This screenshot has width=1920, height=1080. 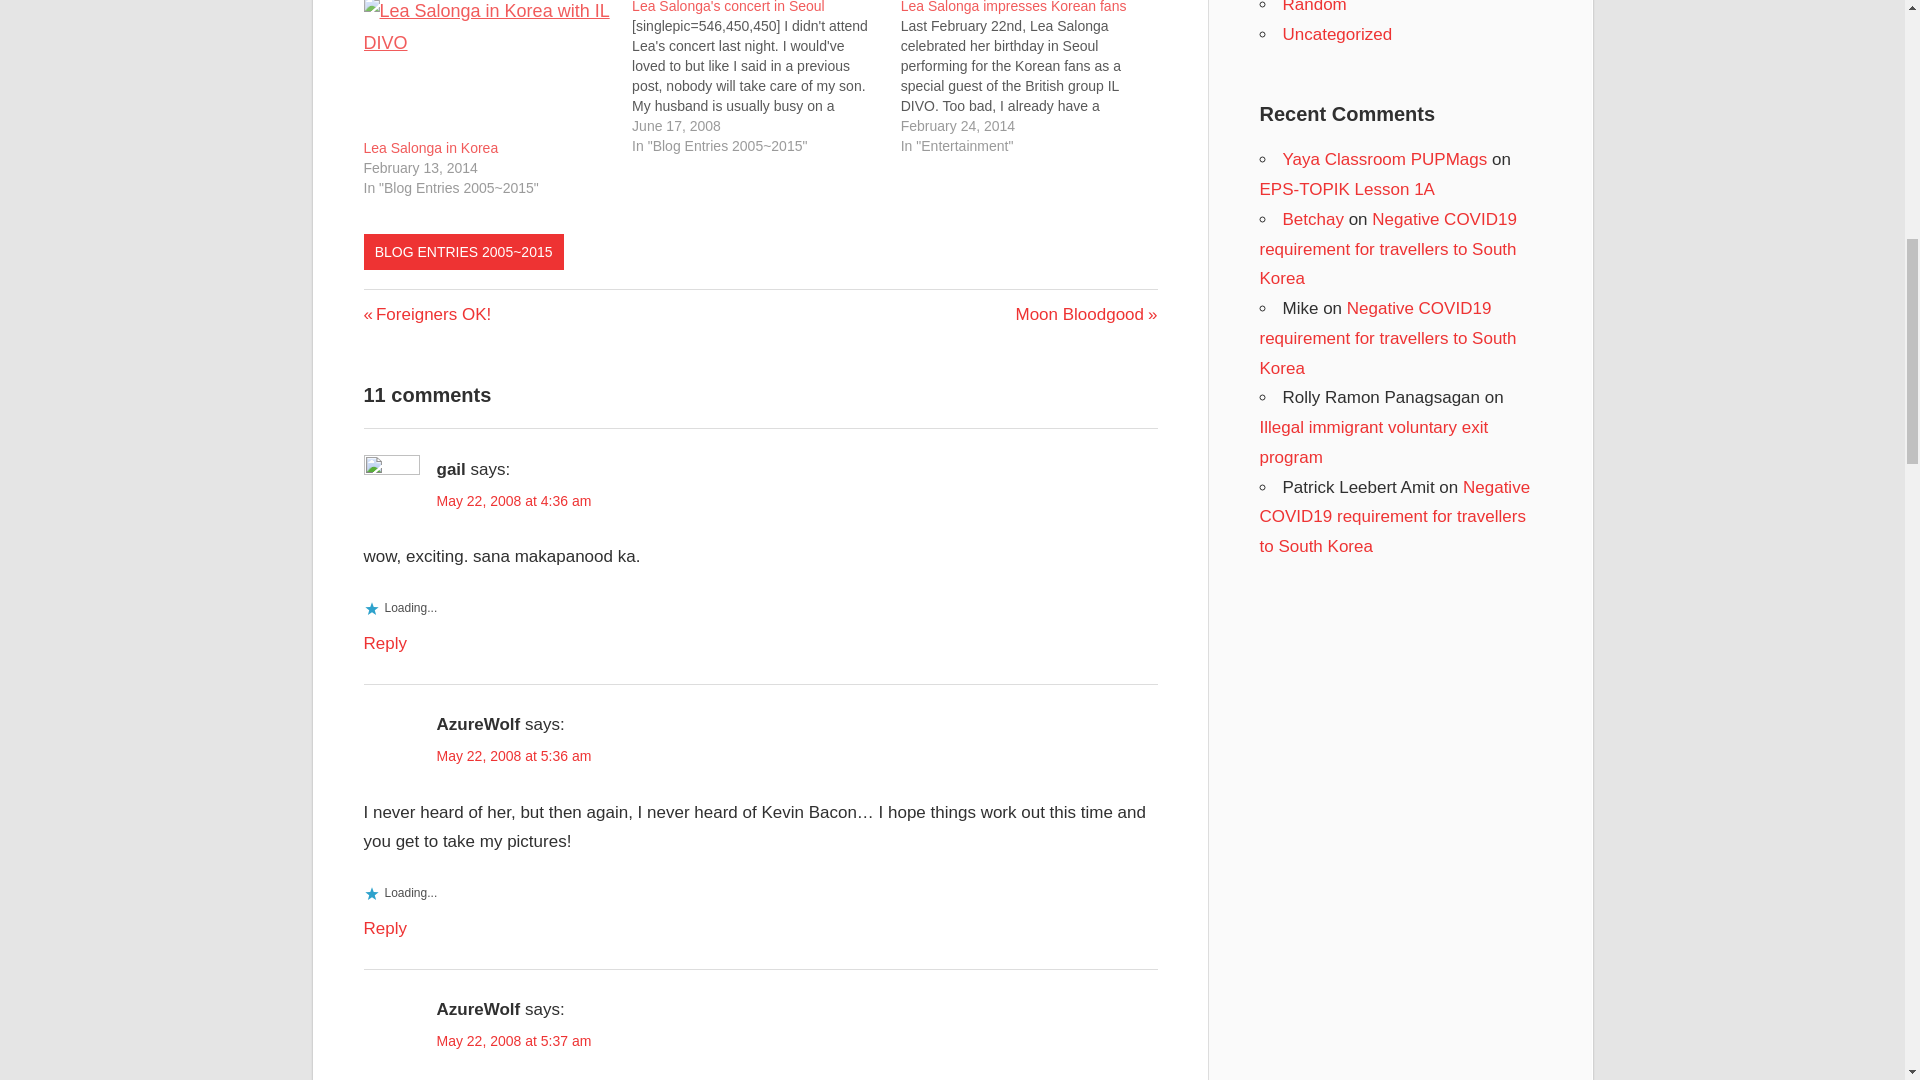 I want to click on May 22, 2008 at 4:36 am, so click(x=432, y=148).